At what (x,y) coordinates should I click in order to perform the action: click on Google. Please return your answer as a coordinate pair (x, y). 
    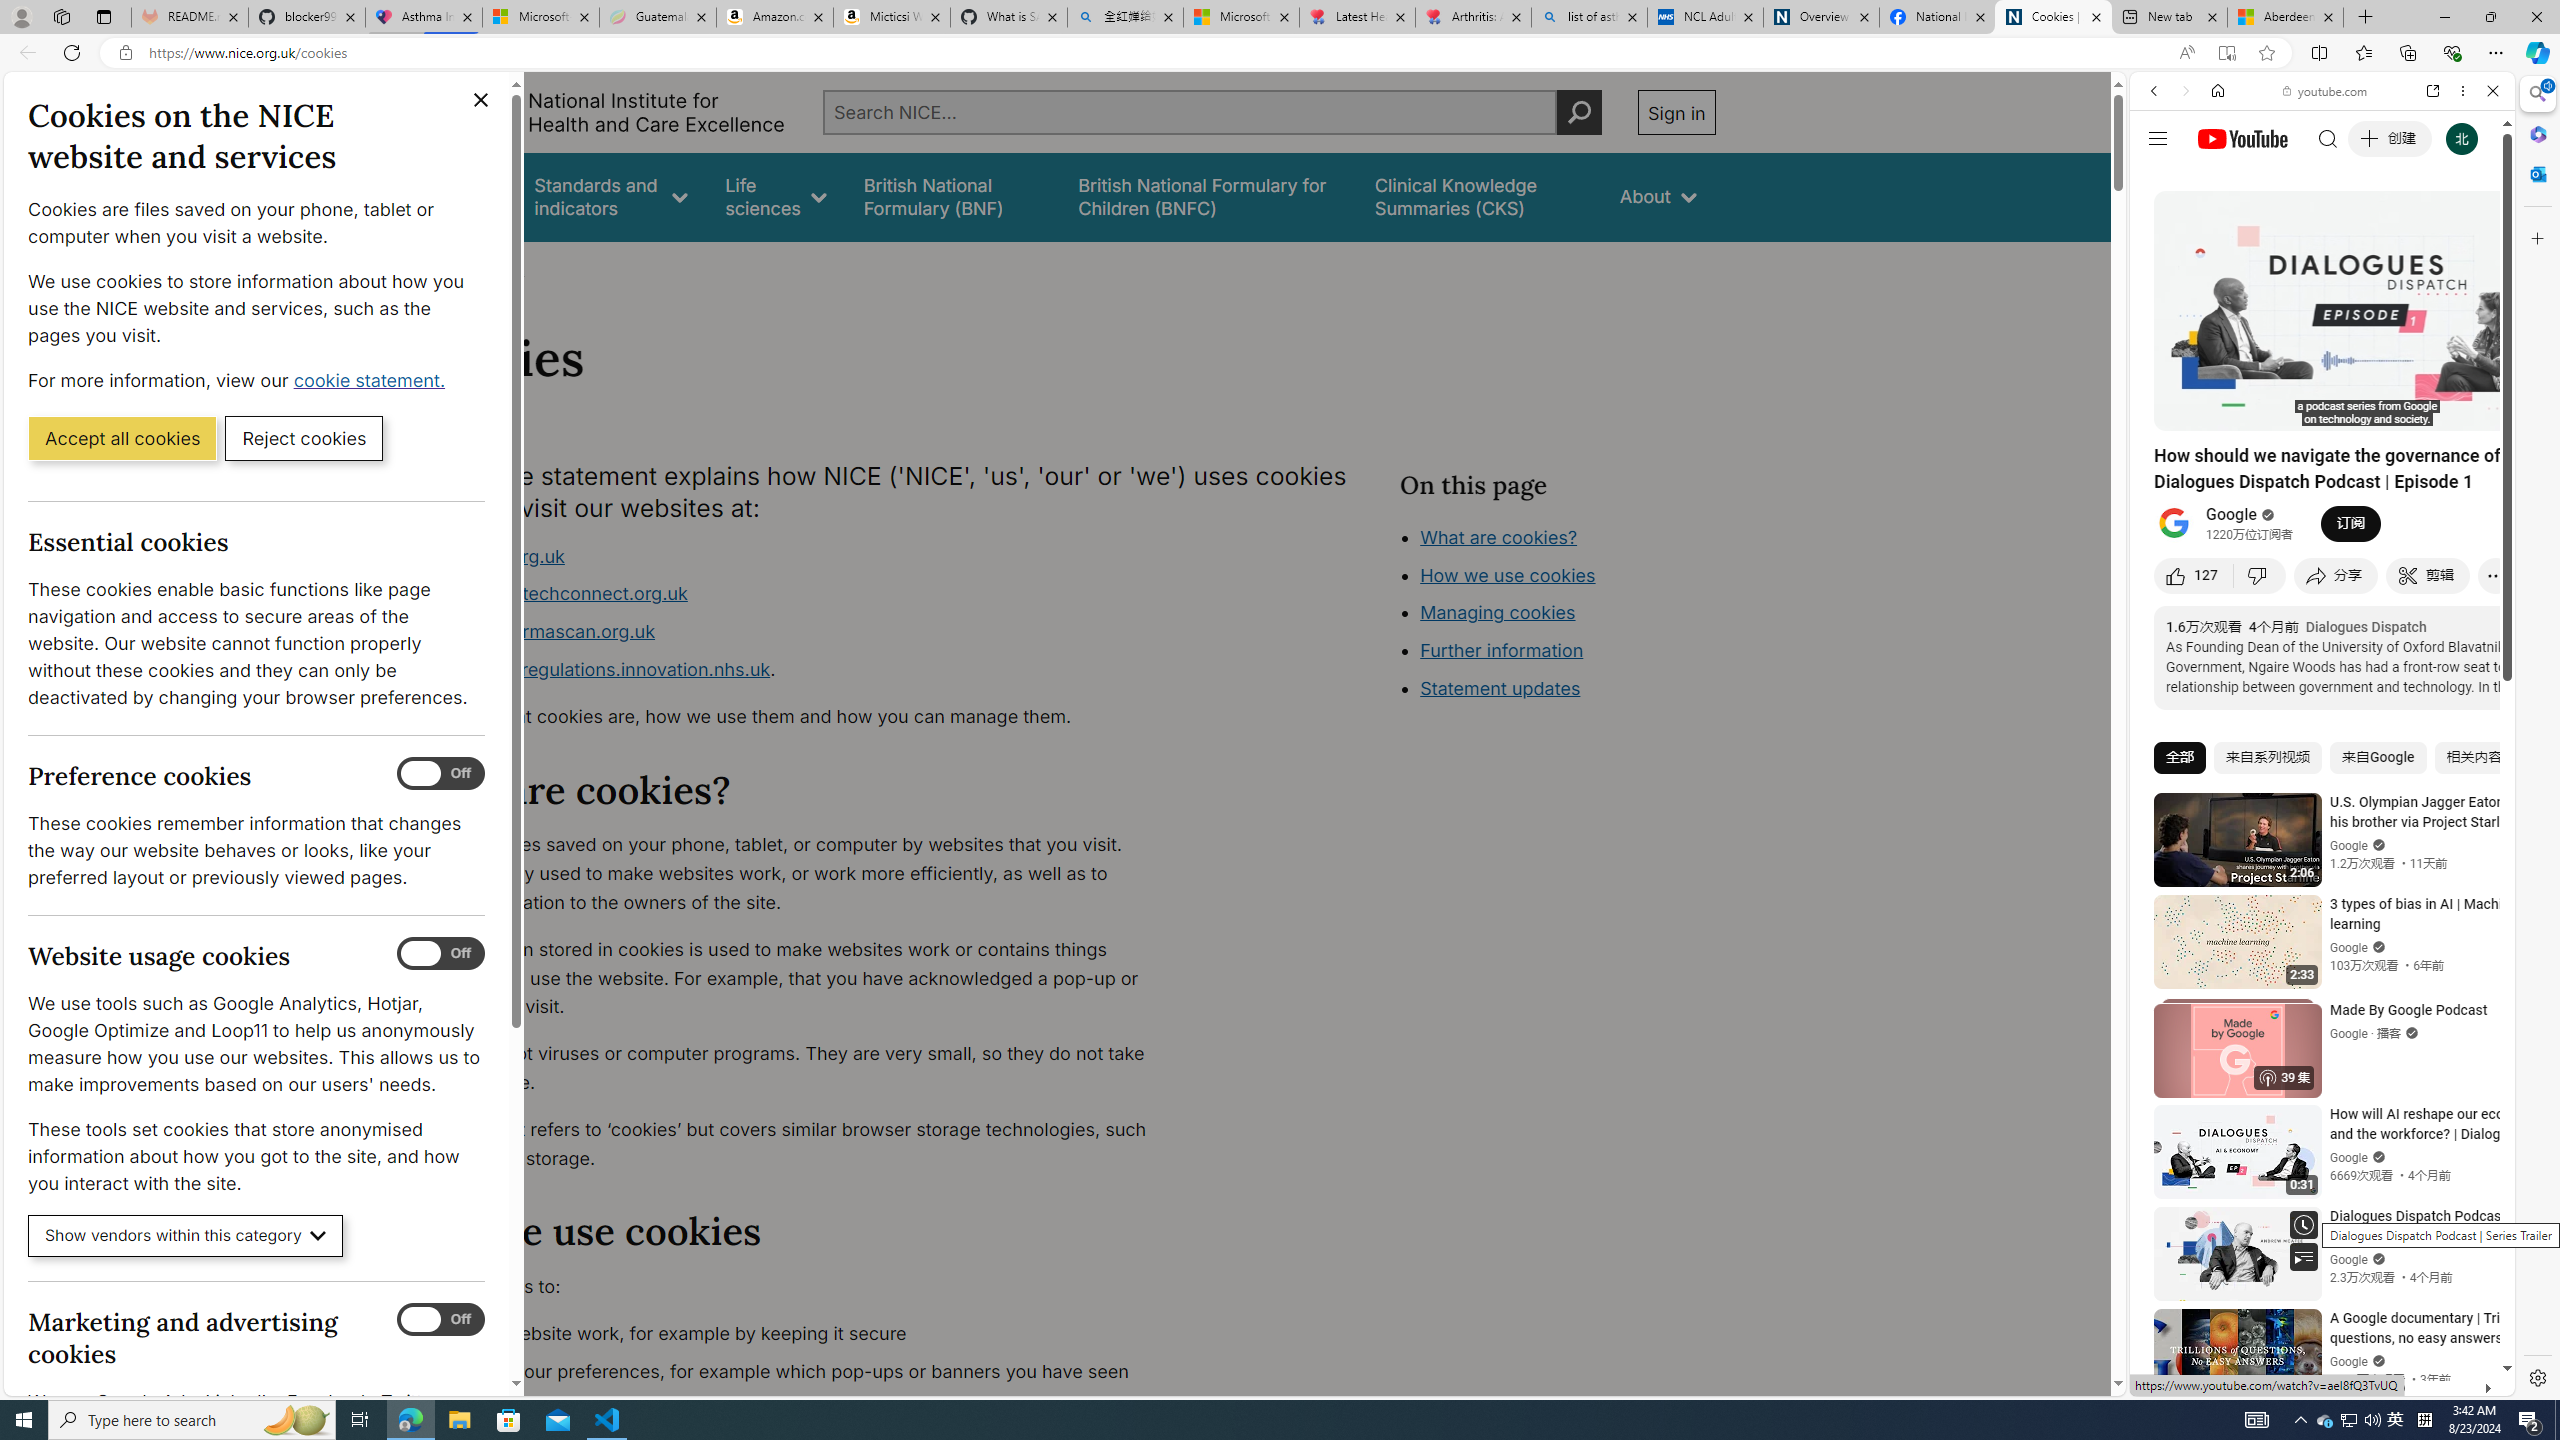
    Looking at the image, I should click on (2232, 515).